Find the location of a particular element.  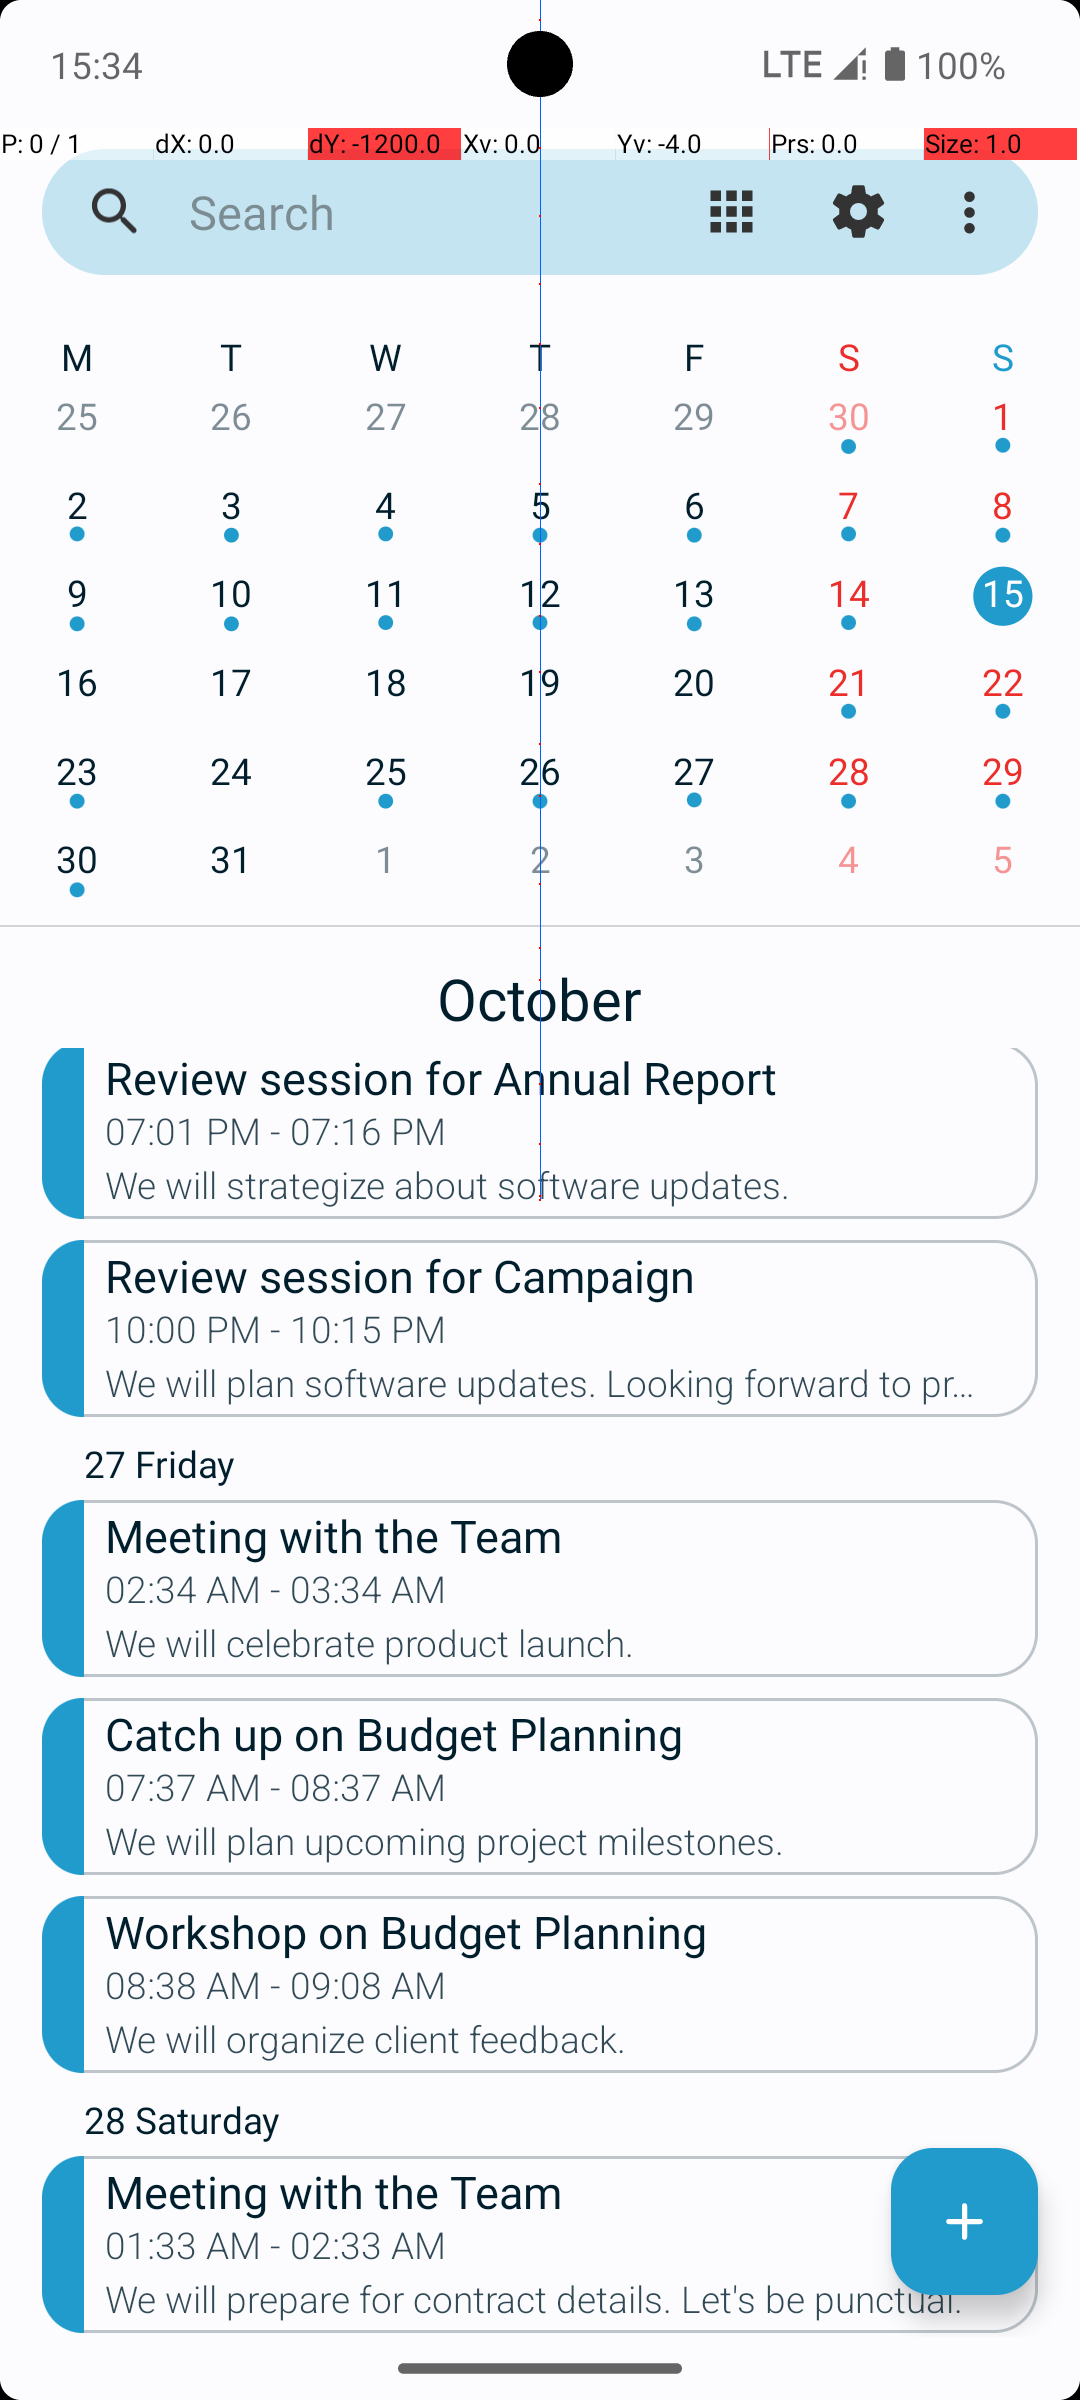

We will plan upcoming project milestones. is located at coordinates (572, 1848).